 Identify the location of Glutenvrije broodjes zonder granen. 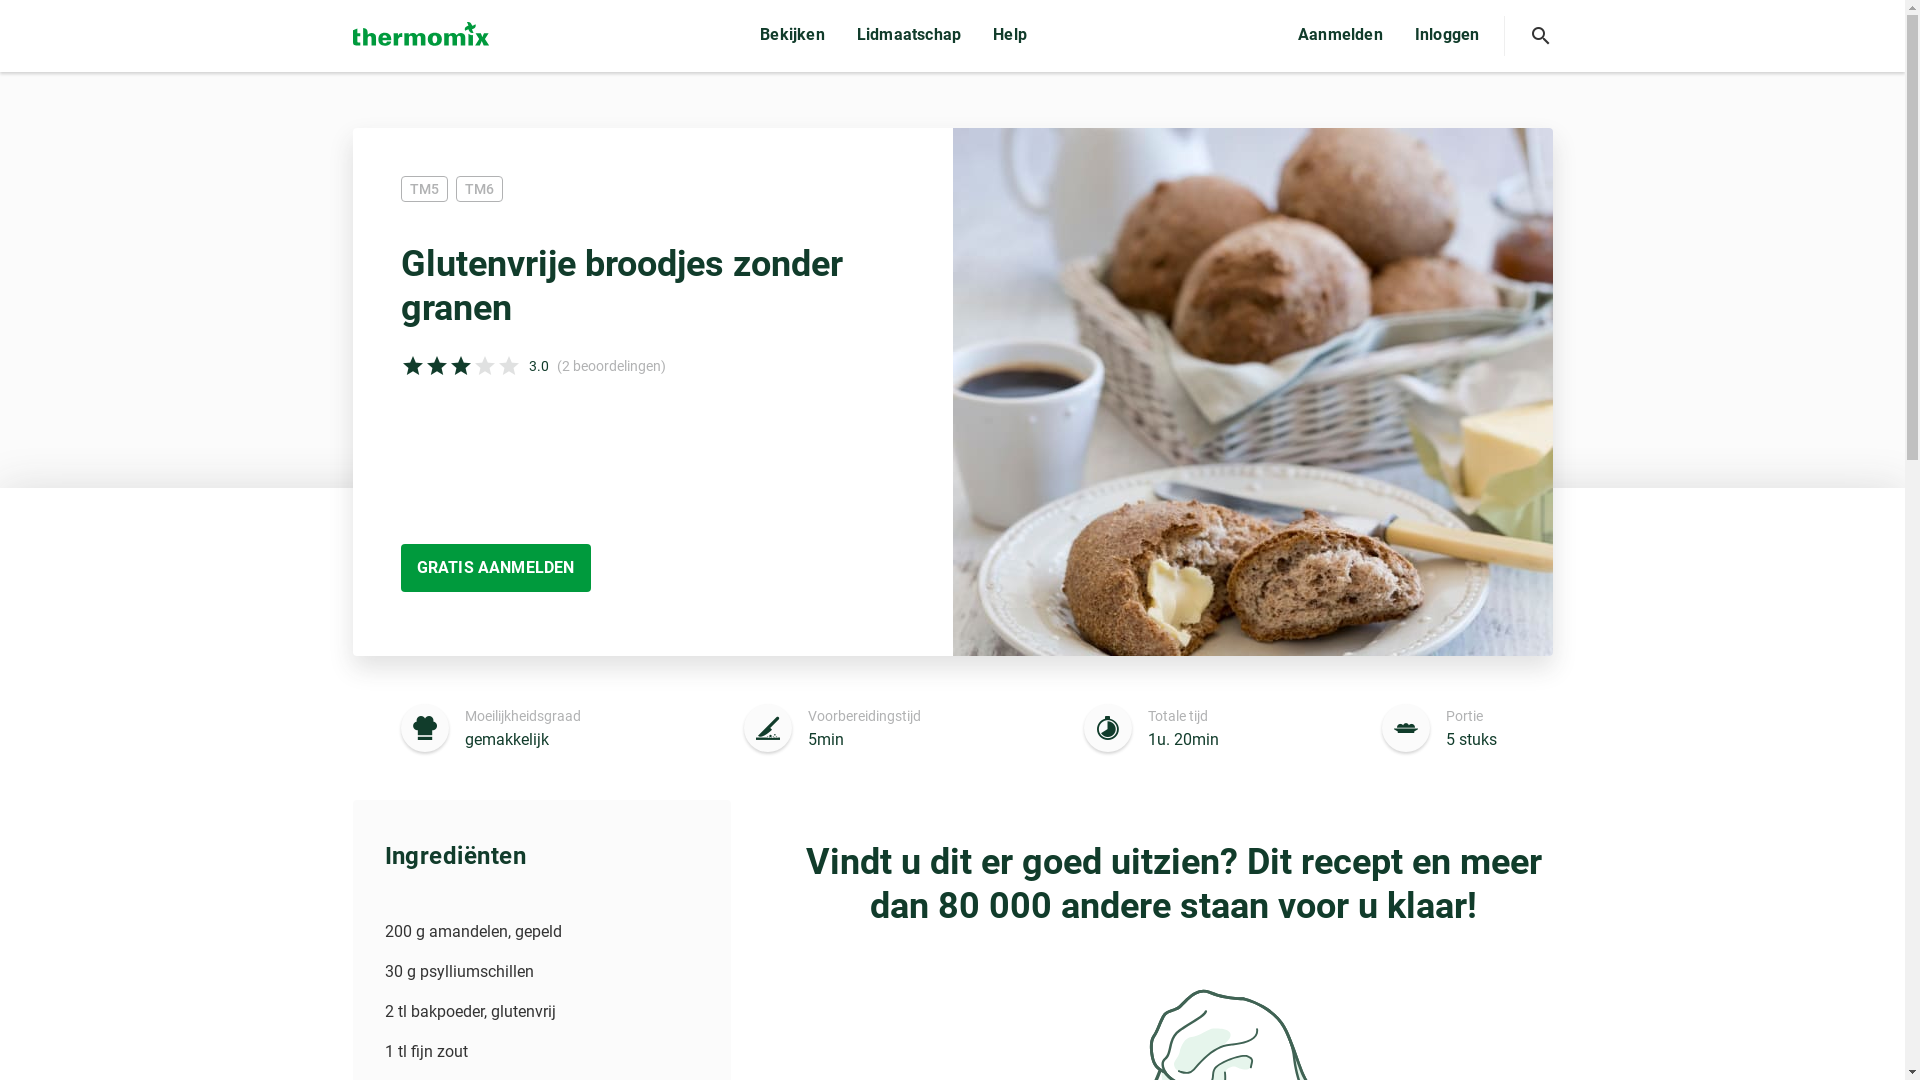
(1252, 392).